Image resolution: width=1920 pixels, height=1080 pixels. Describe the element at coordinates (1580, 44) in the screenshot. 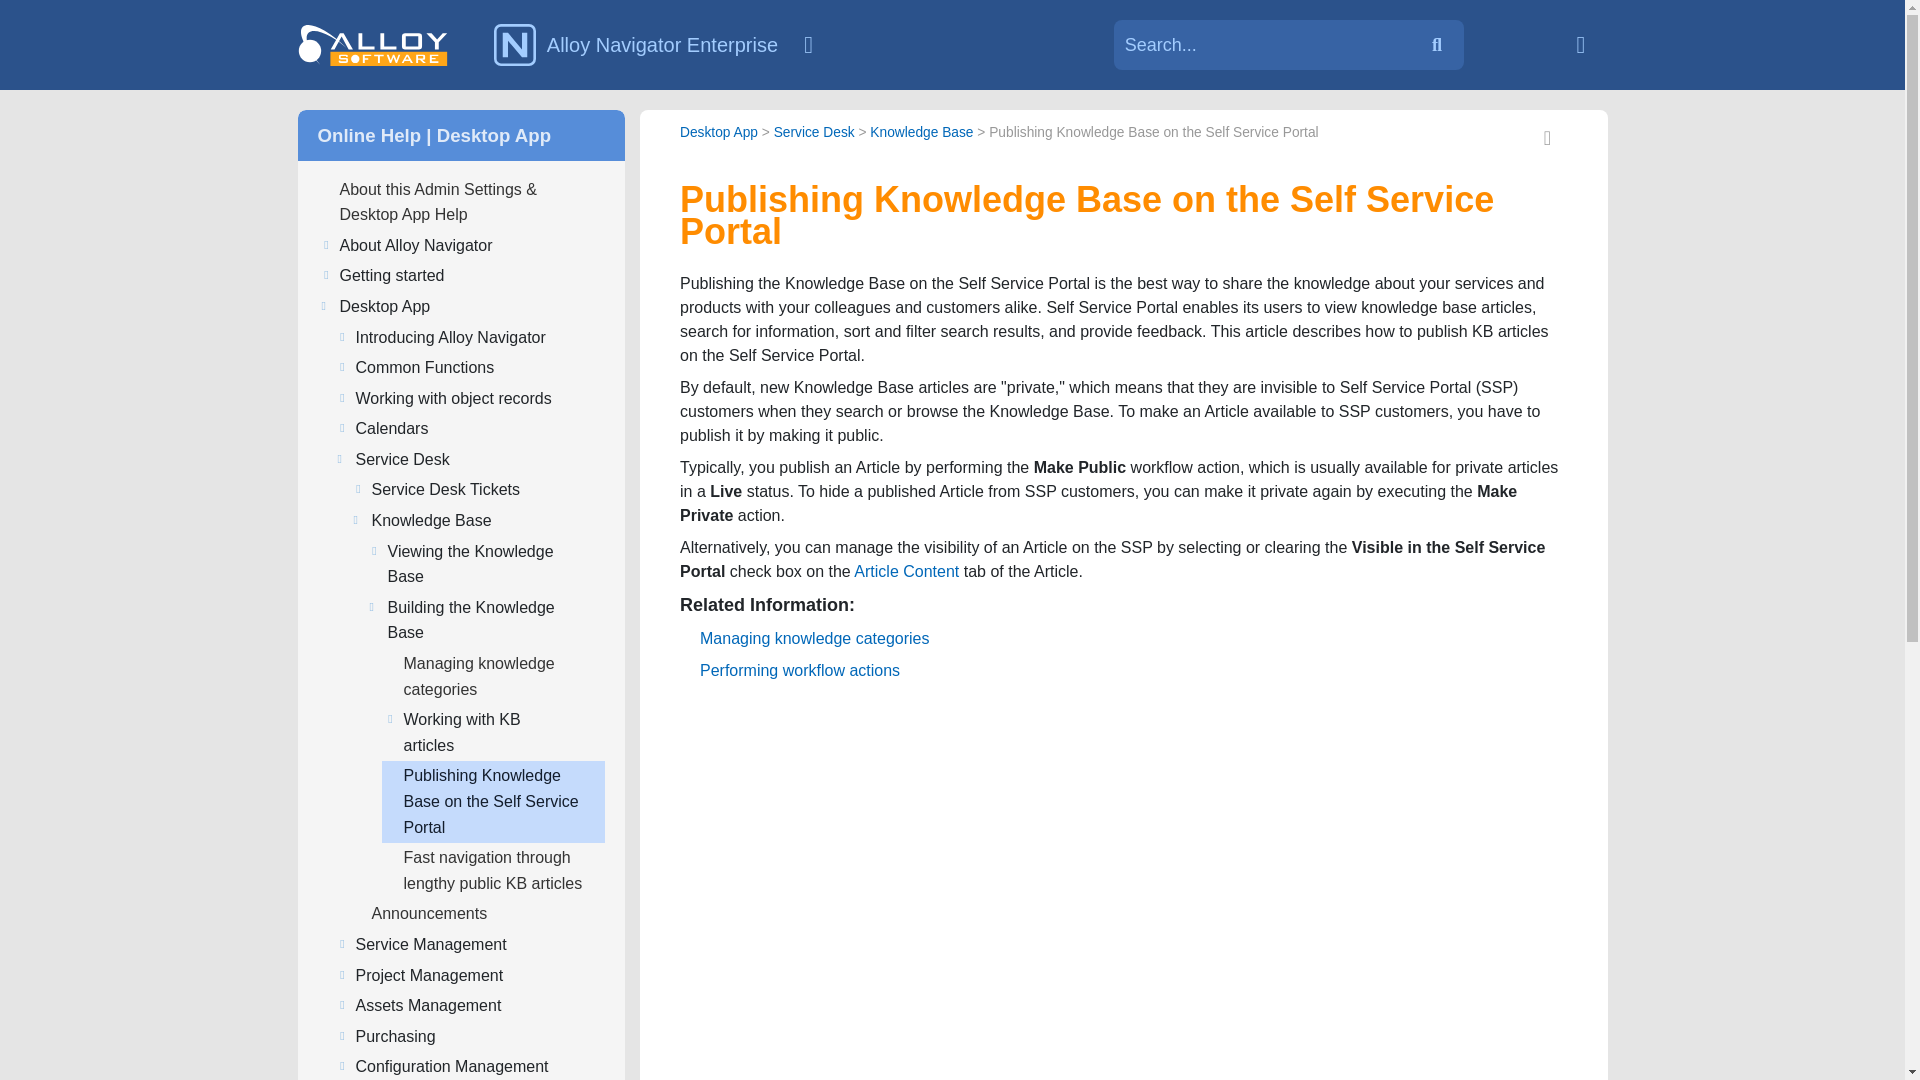

I see `Back to Home` at that location.